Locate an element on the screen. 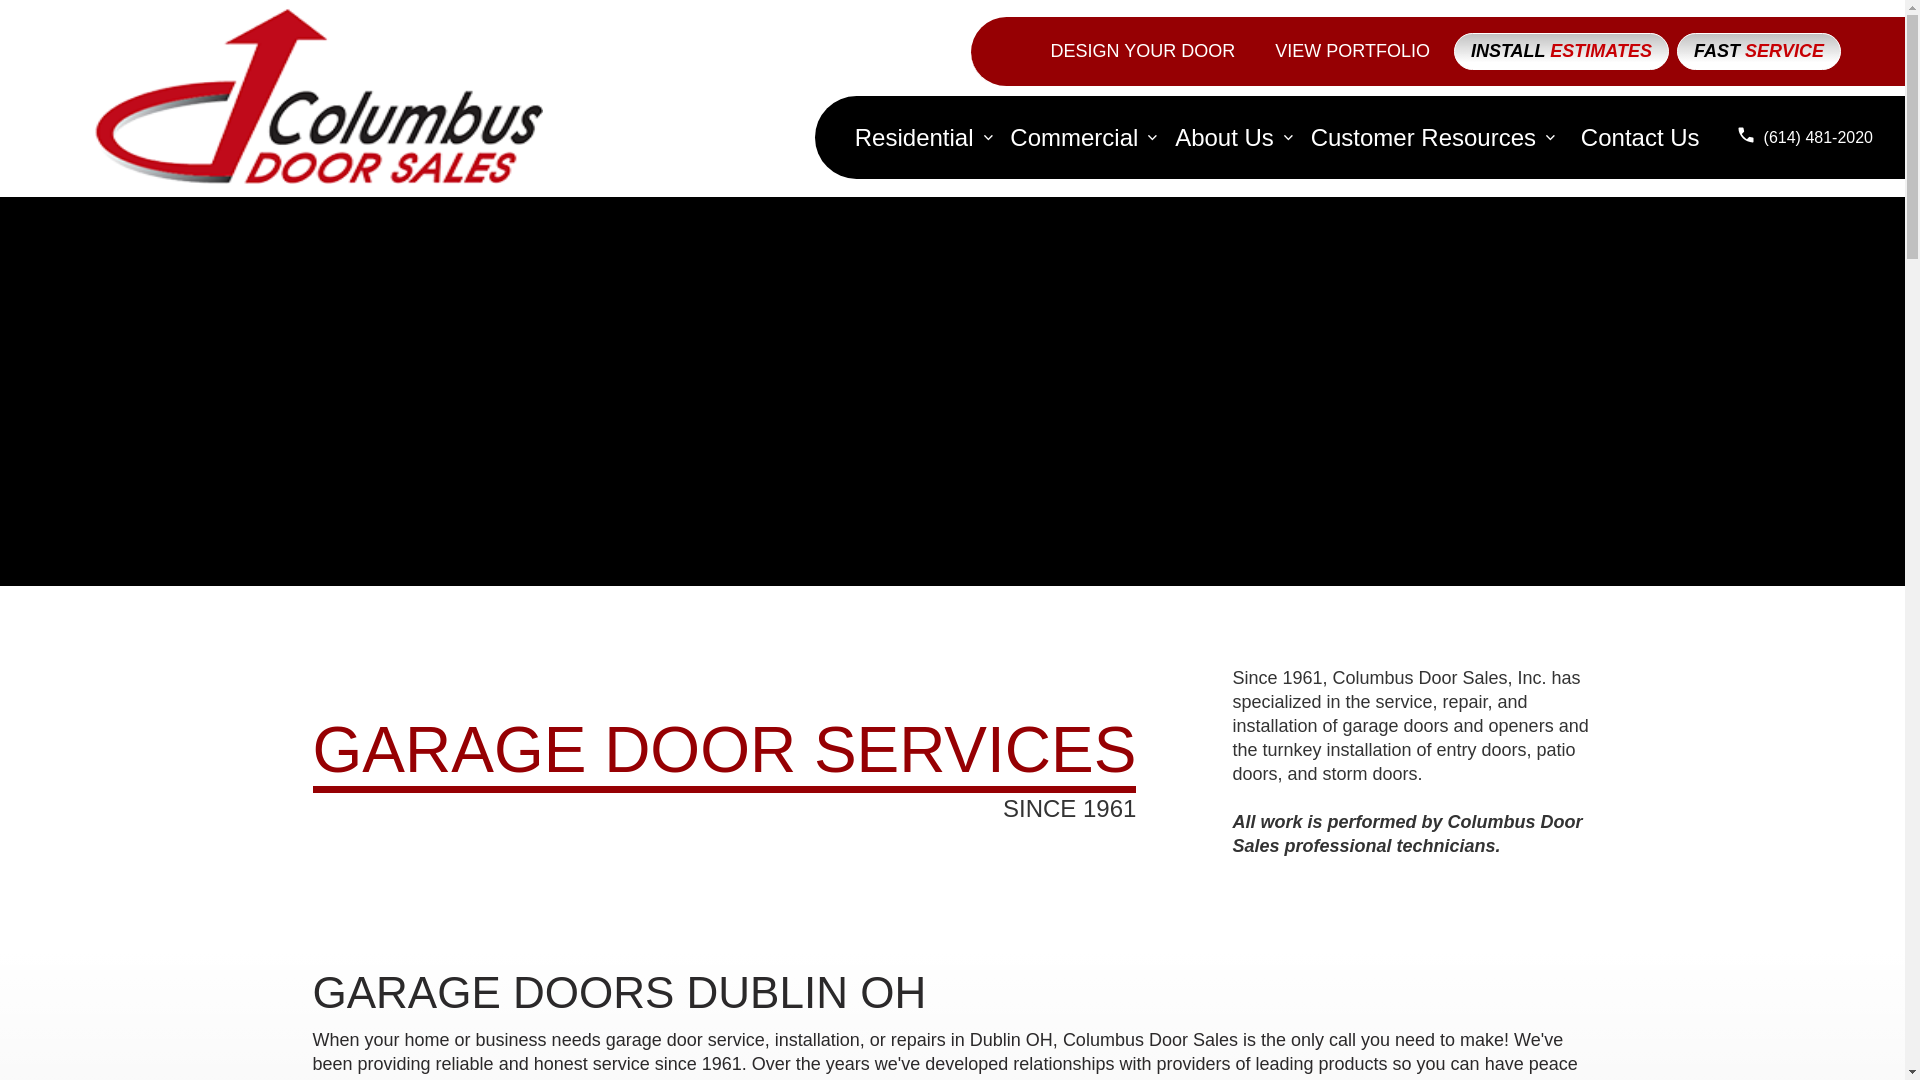 Image resolution: width=1920 pixels, height=1080 pixels. INSTALL ESTIMATES is located at coordinates (1560, 52).